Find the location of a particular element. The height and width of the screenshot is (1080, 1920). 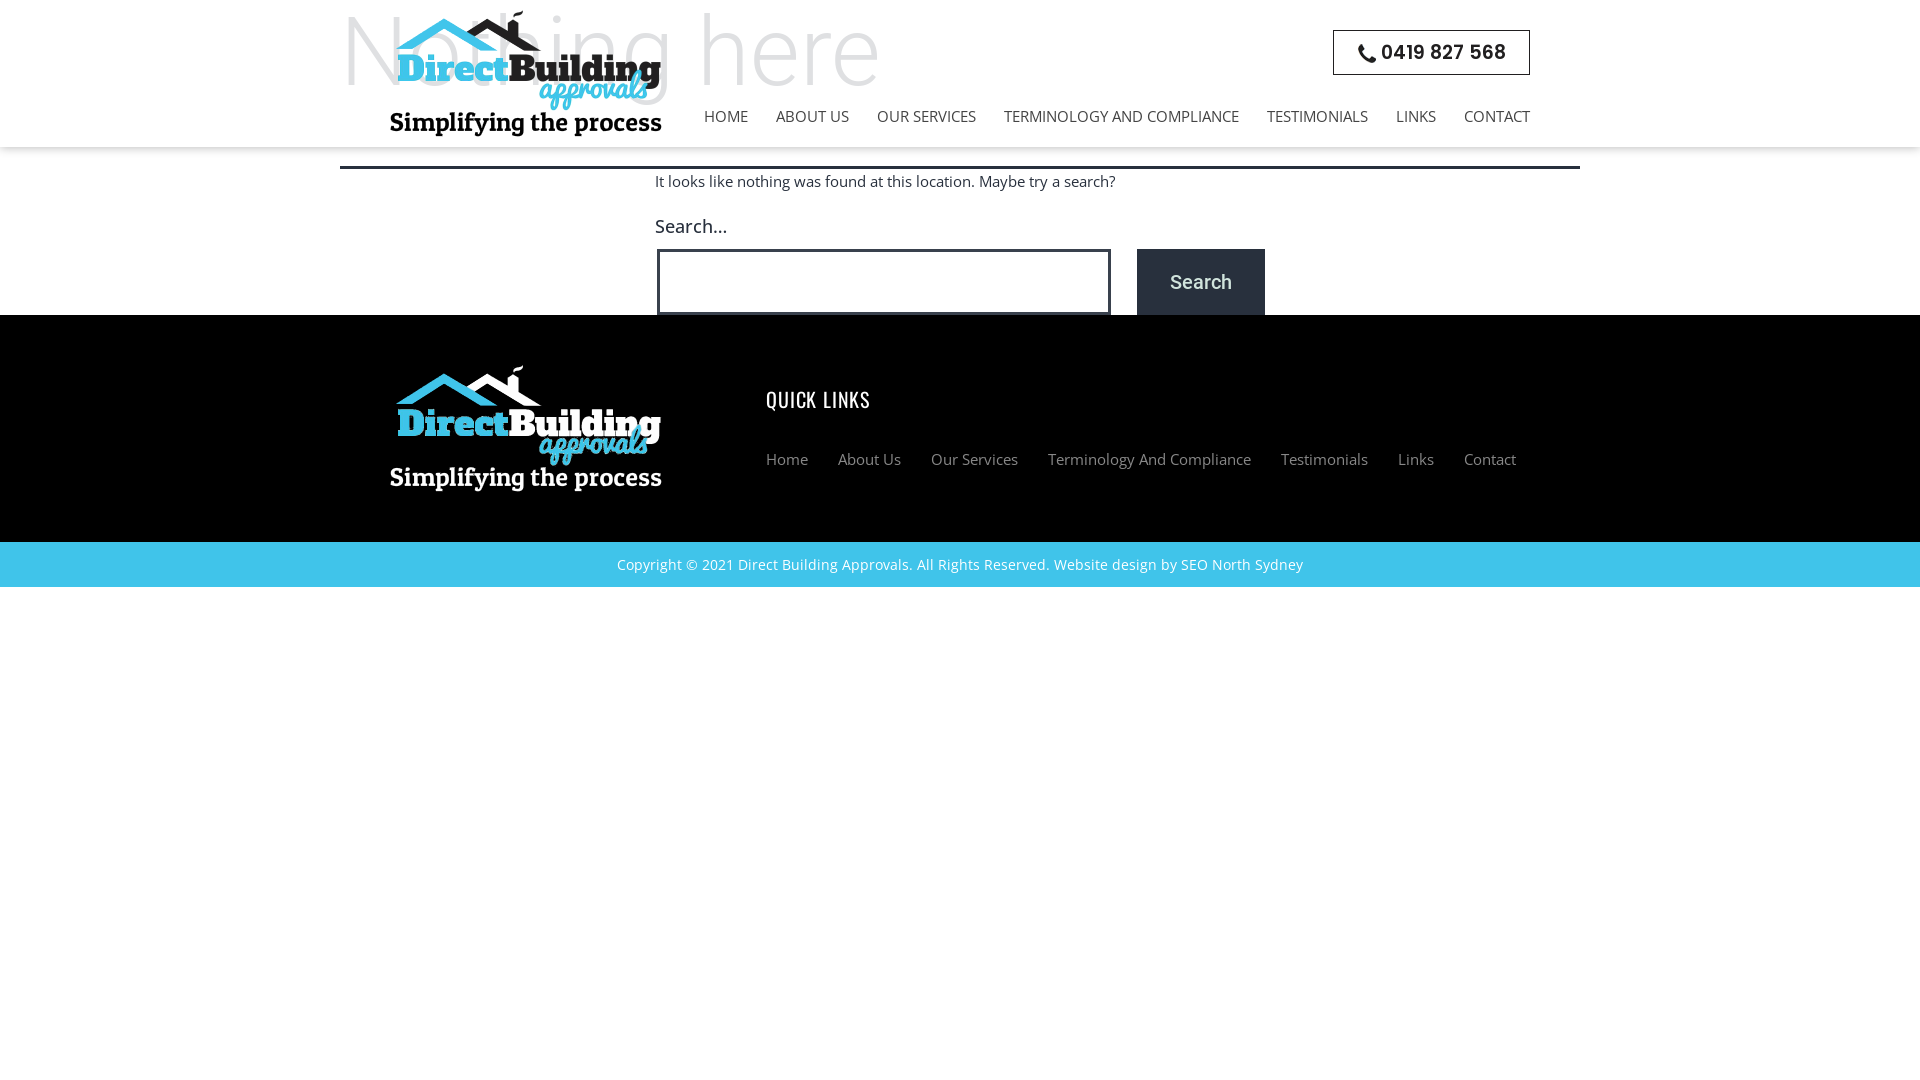

Testimonials is located at coordinates (1324, 459).